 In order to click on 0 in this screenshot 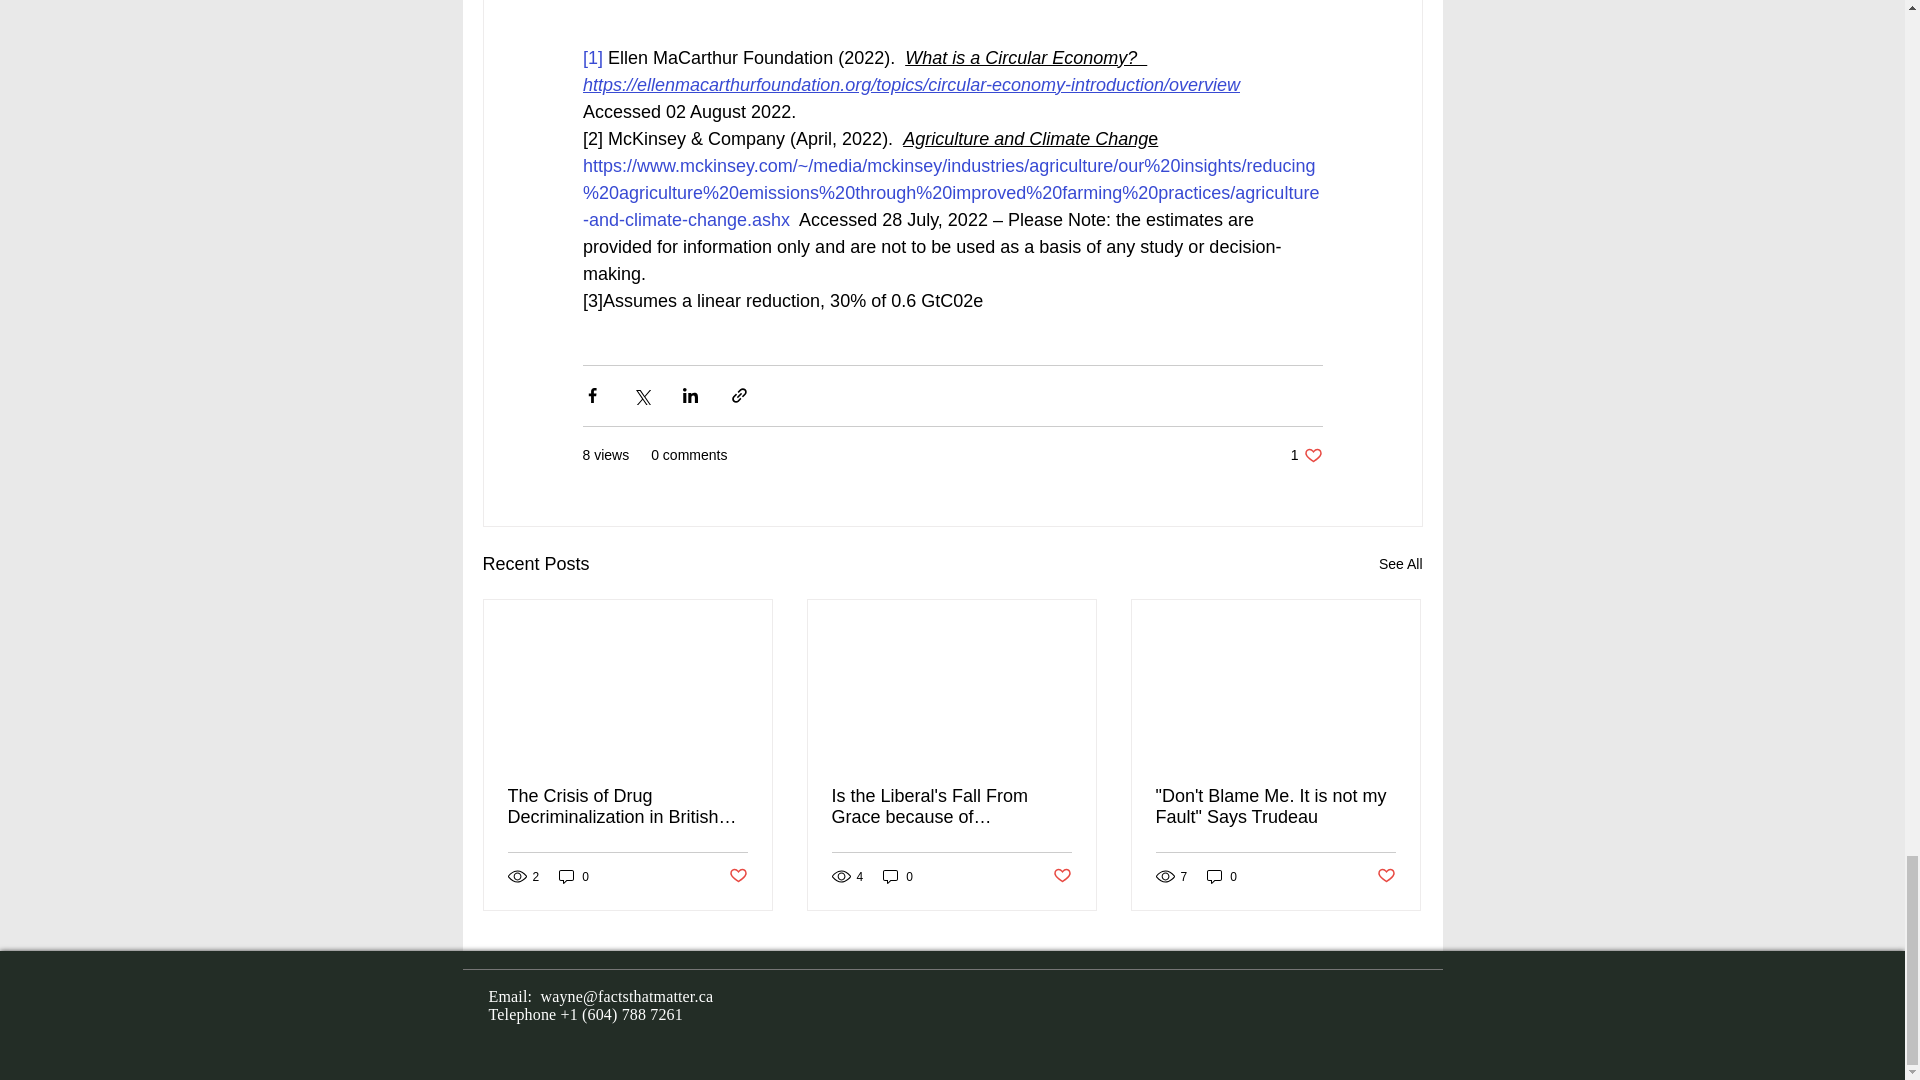, I will do `click(1400, 564)`.